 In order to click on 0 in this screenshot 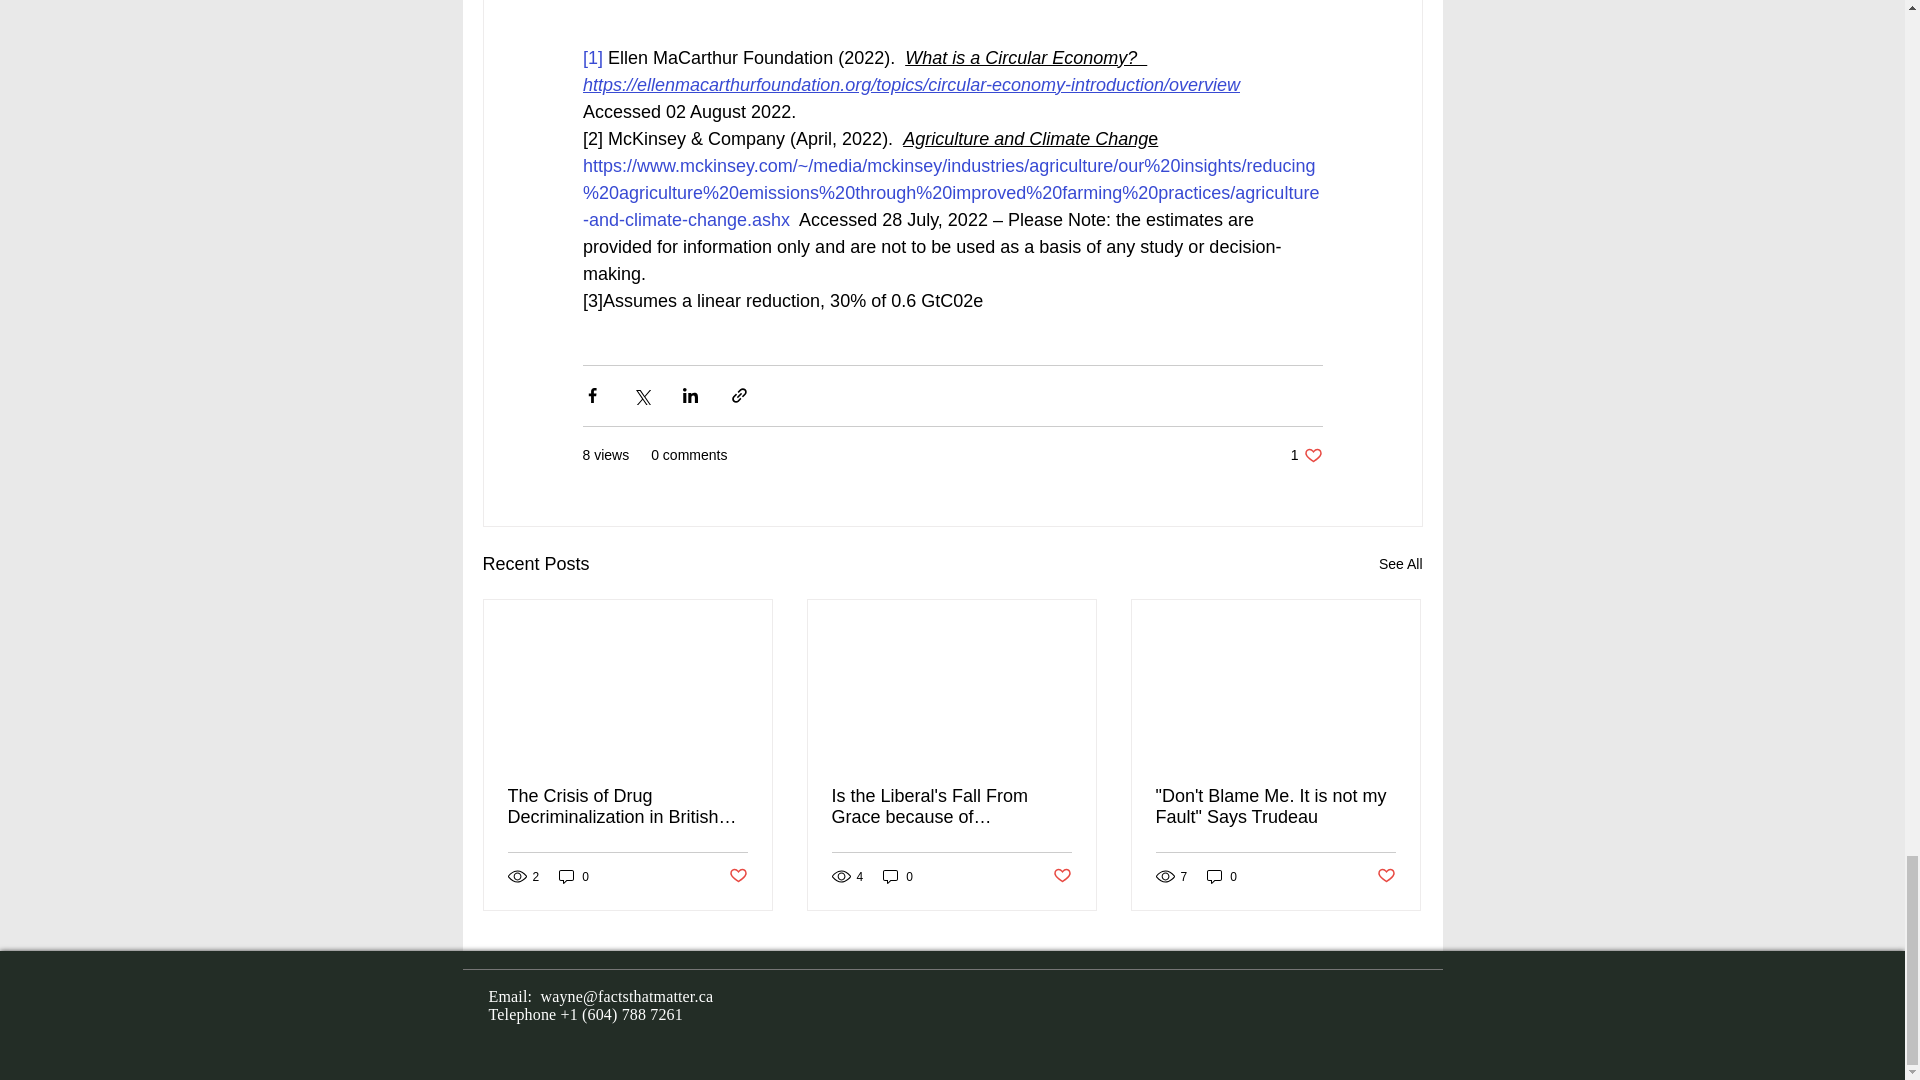, I will do `click(1400, 564)`.